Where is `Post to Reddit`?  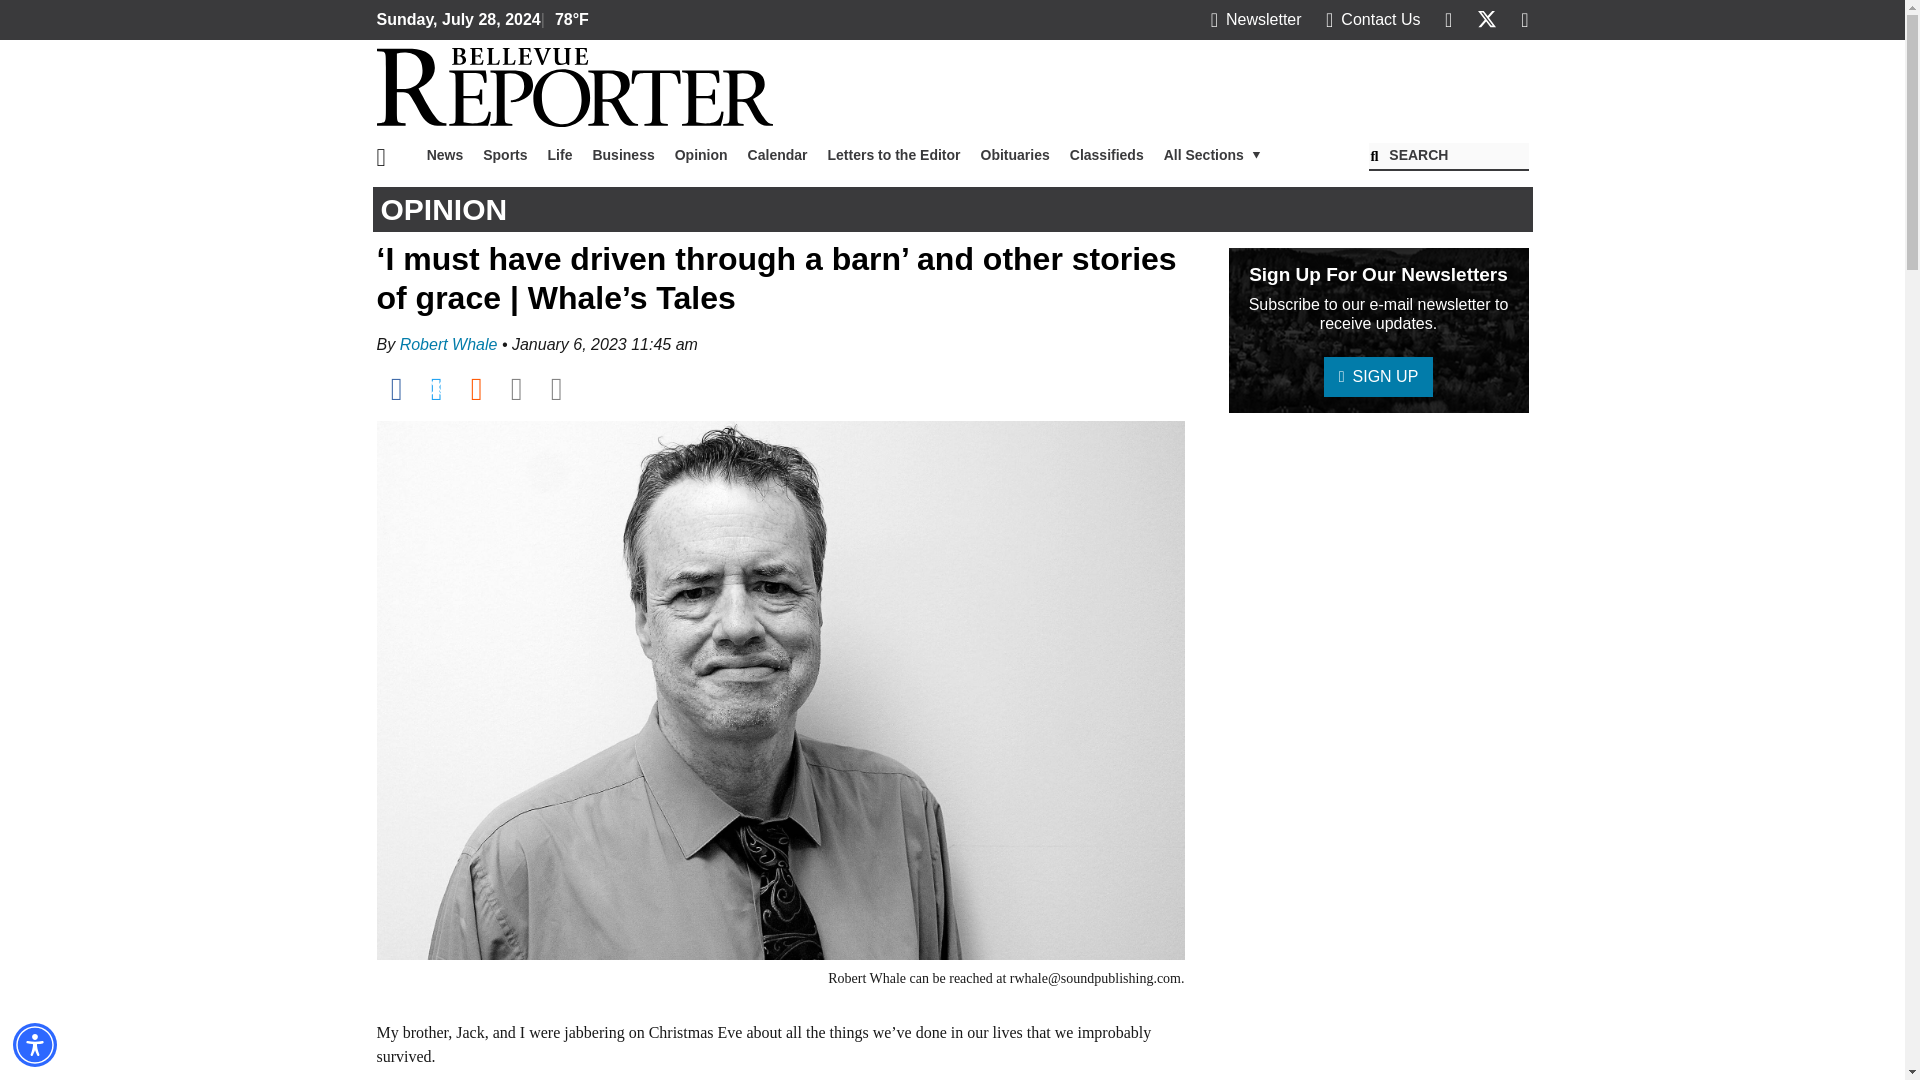 Post to Reddit is located at coordinates (476, 388).